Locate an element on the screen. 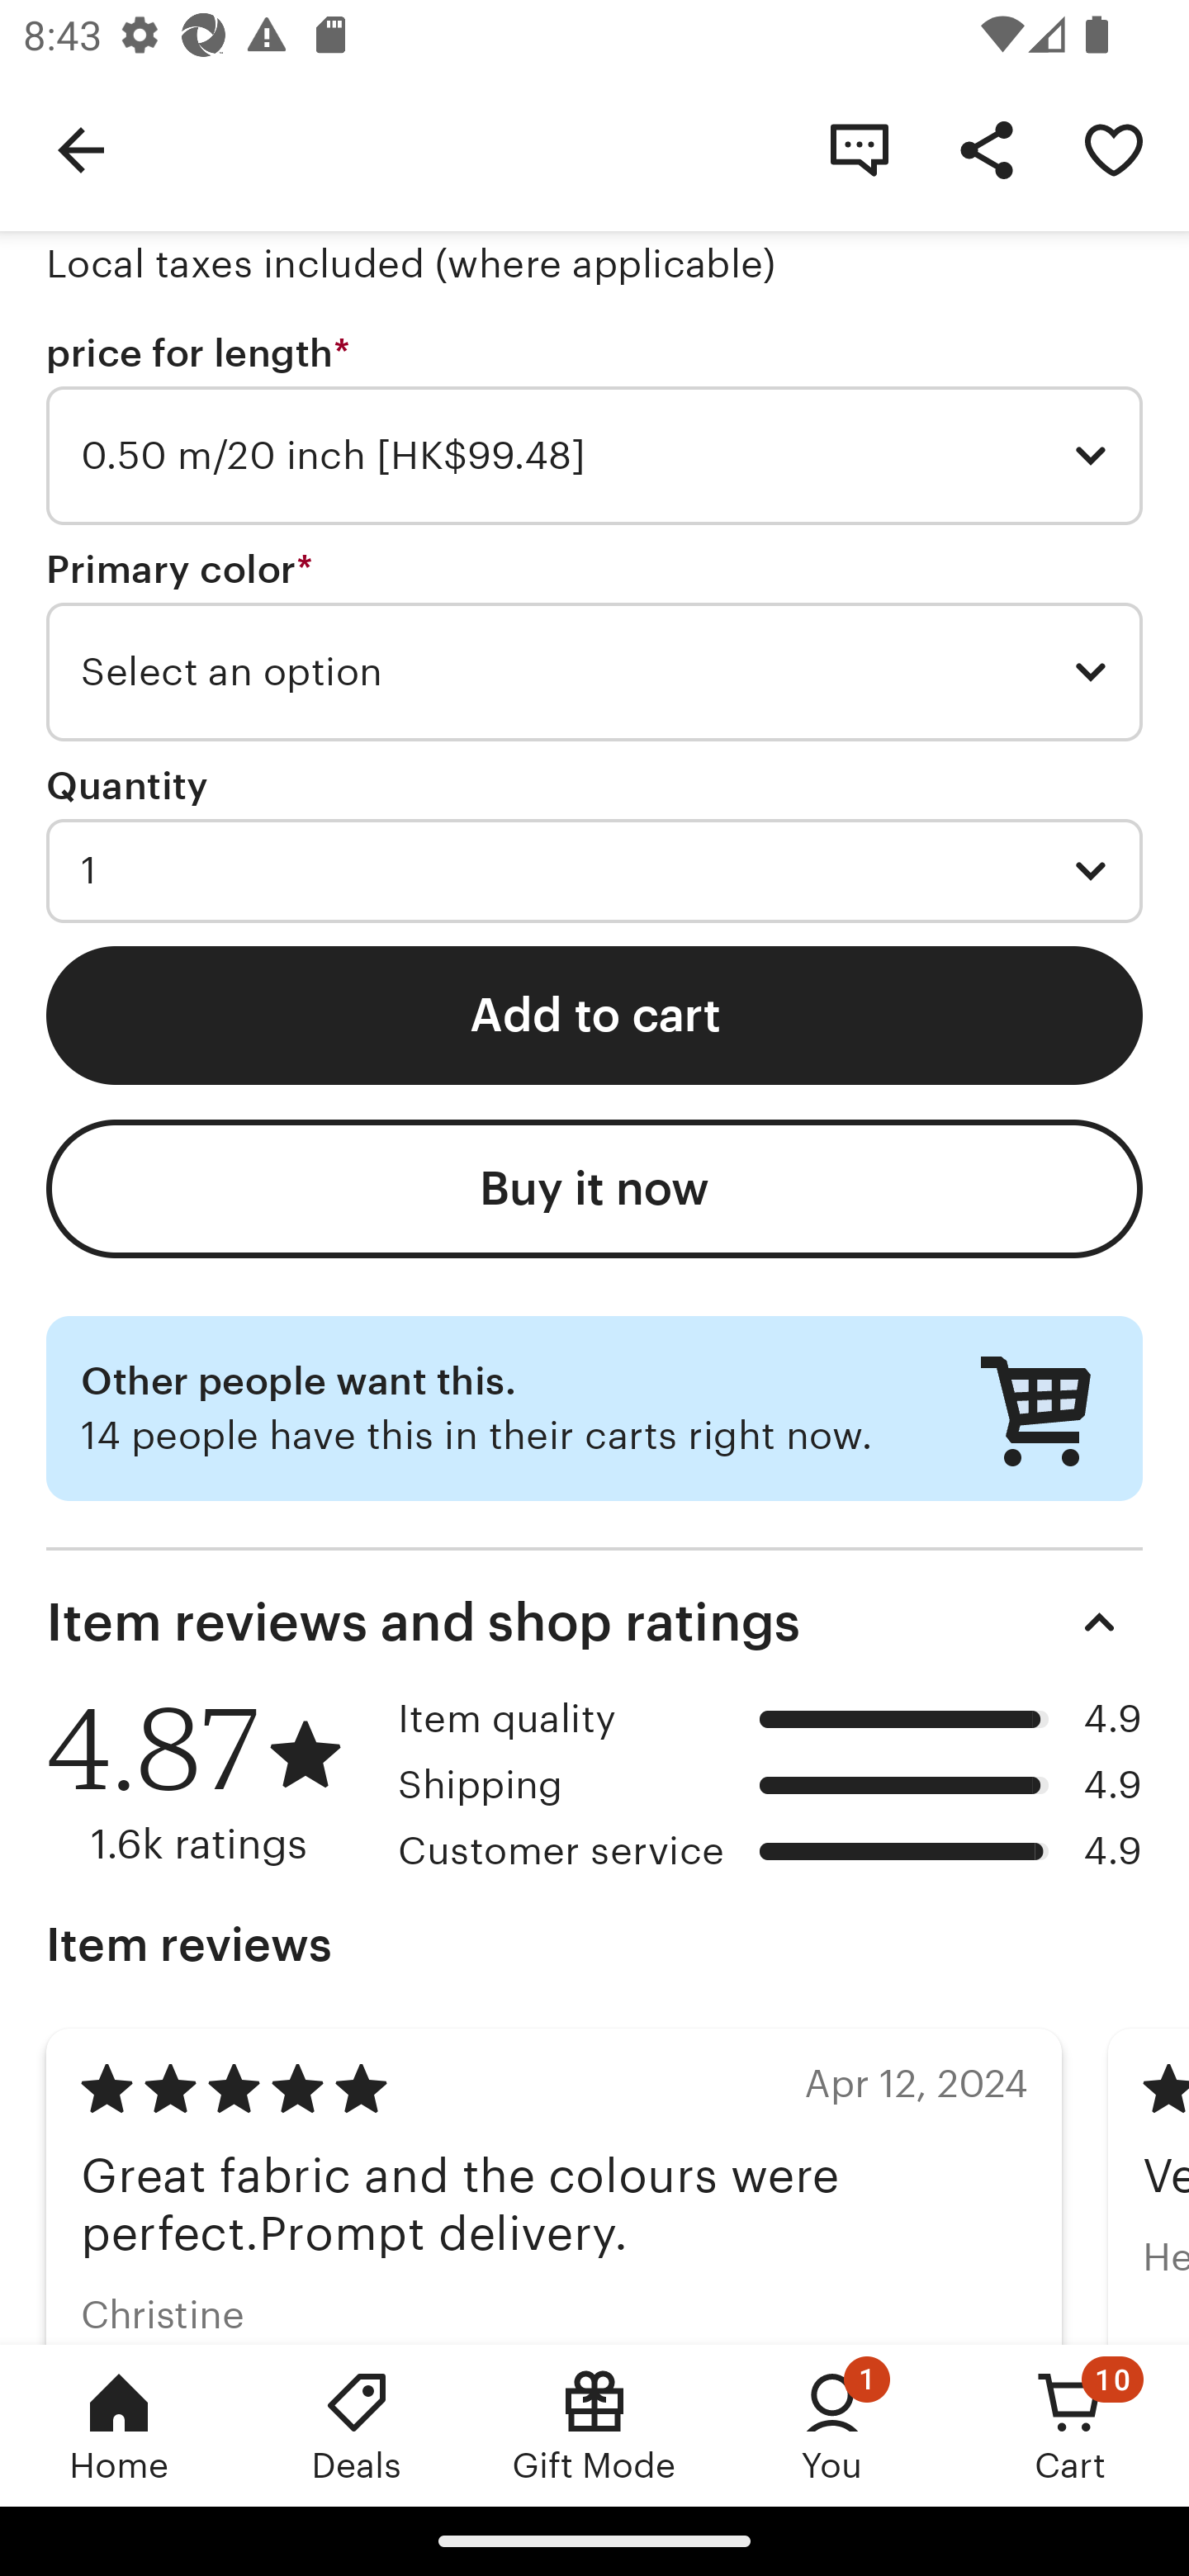 This screenshot has width=1189, height=2576. Primary color * Required Select an option is located at coordinates (594, 645).